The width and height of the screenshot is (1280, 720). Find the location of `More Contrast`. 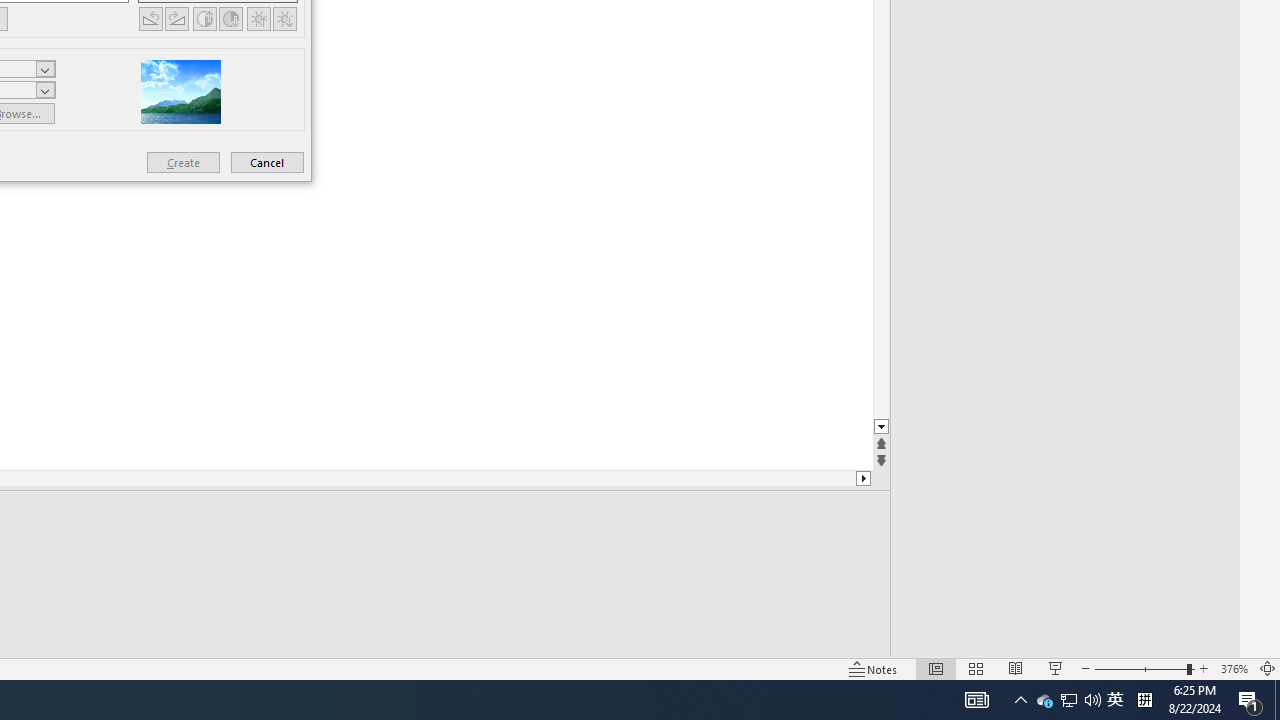

More Contrast is located at coordinates (204, 18).